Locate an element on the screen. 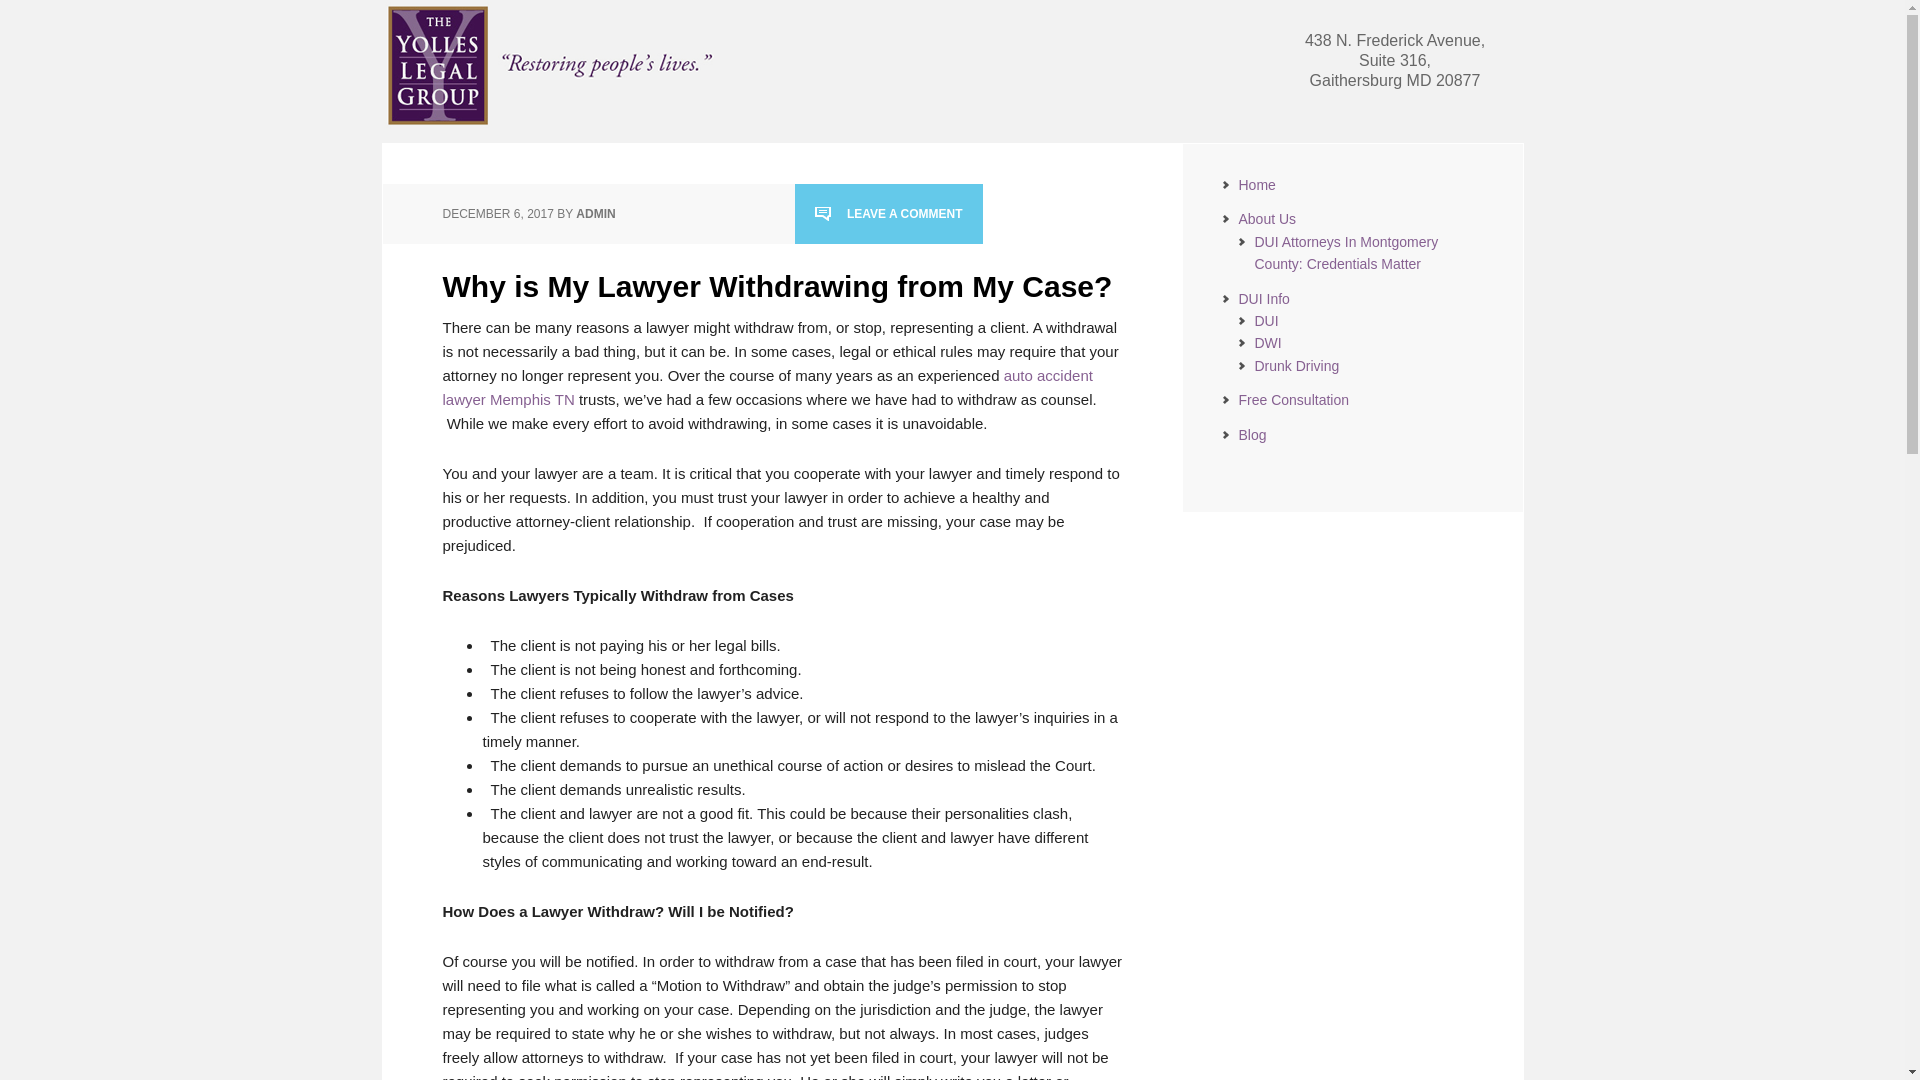  Fight Your DUI-DWI Case is located at coordinates (554, 65).